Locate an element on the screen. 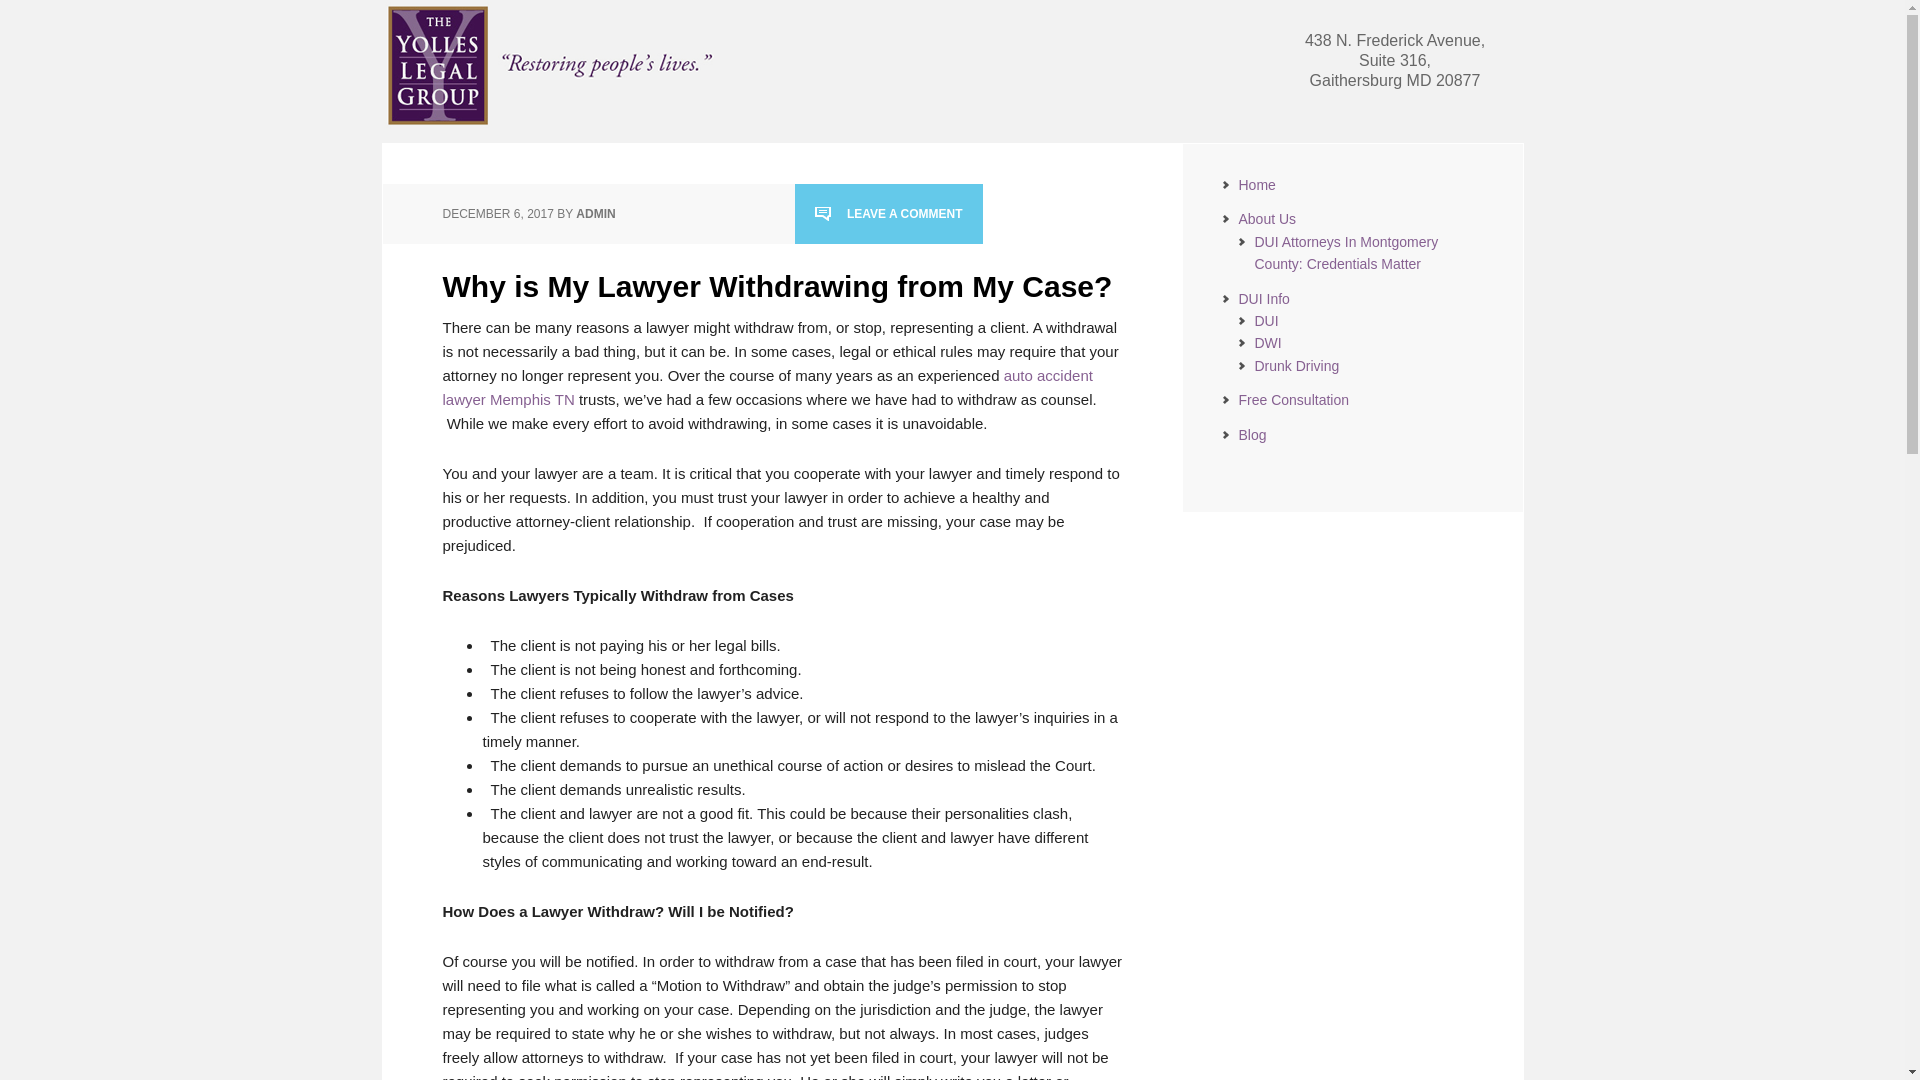  Fight Your DUI-DWI Case is located at coordinates (554, 65).